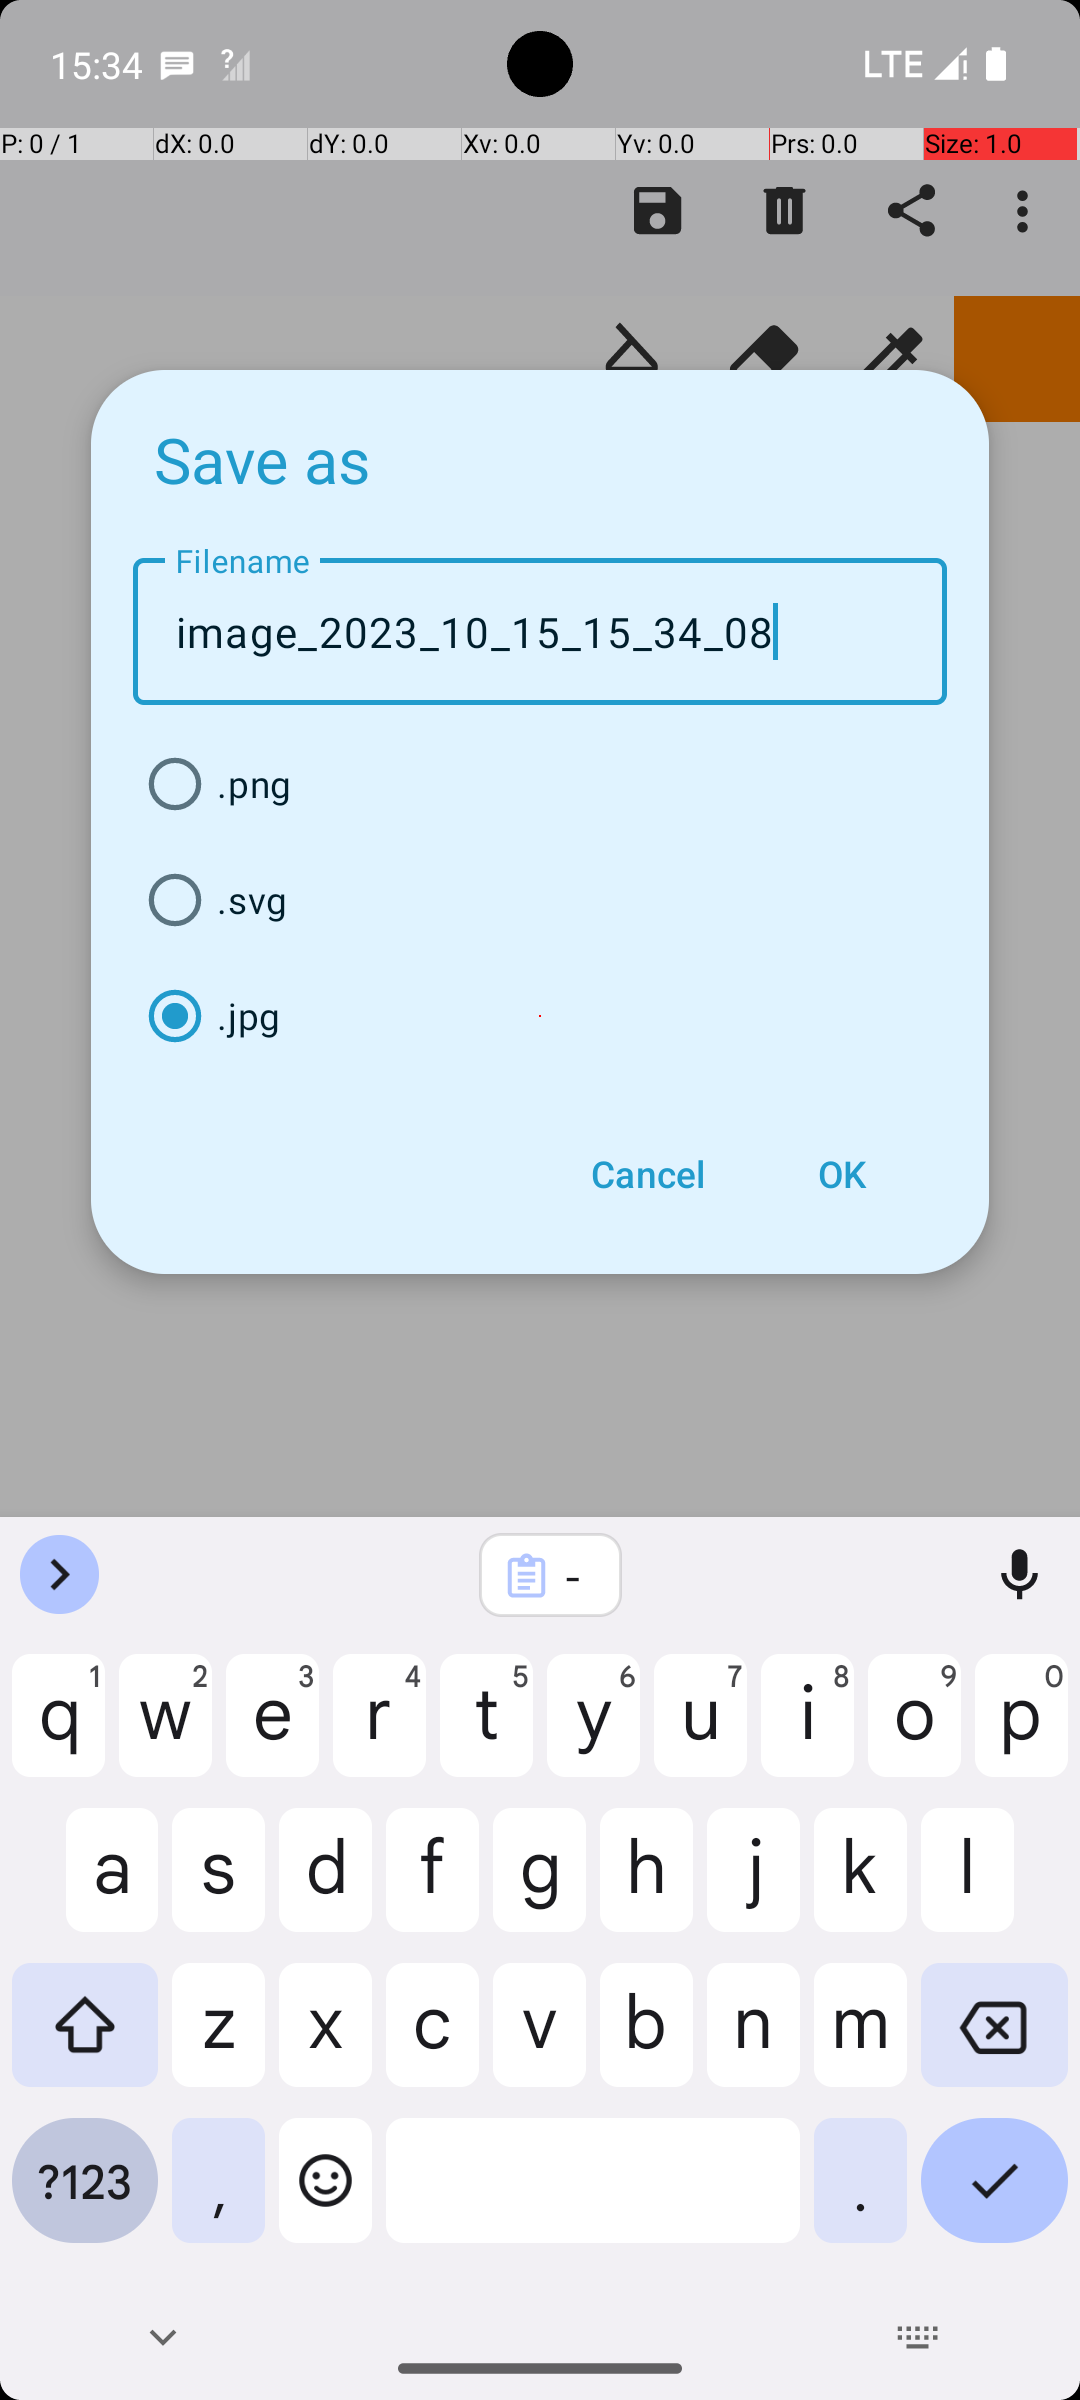 Image resolution: width=1080 pixels, height=2400 pixels. I want to click on .svg, so click(540, 900).